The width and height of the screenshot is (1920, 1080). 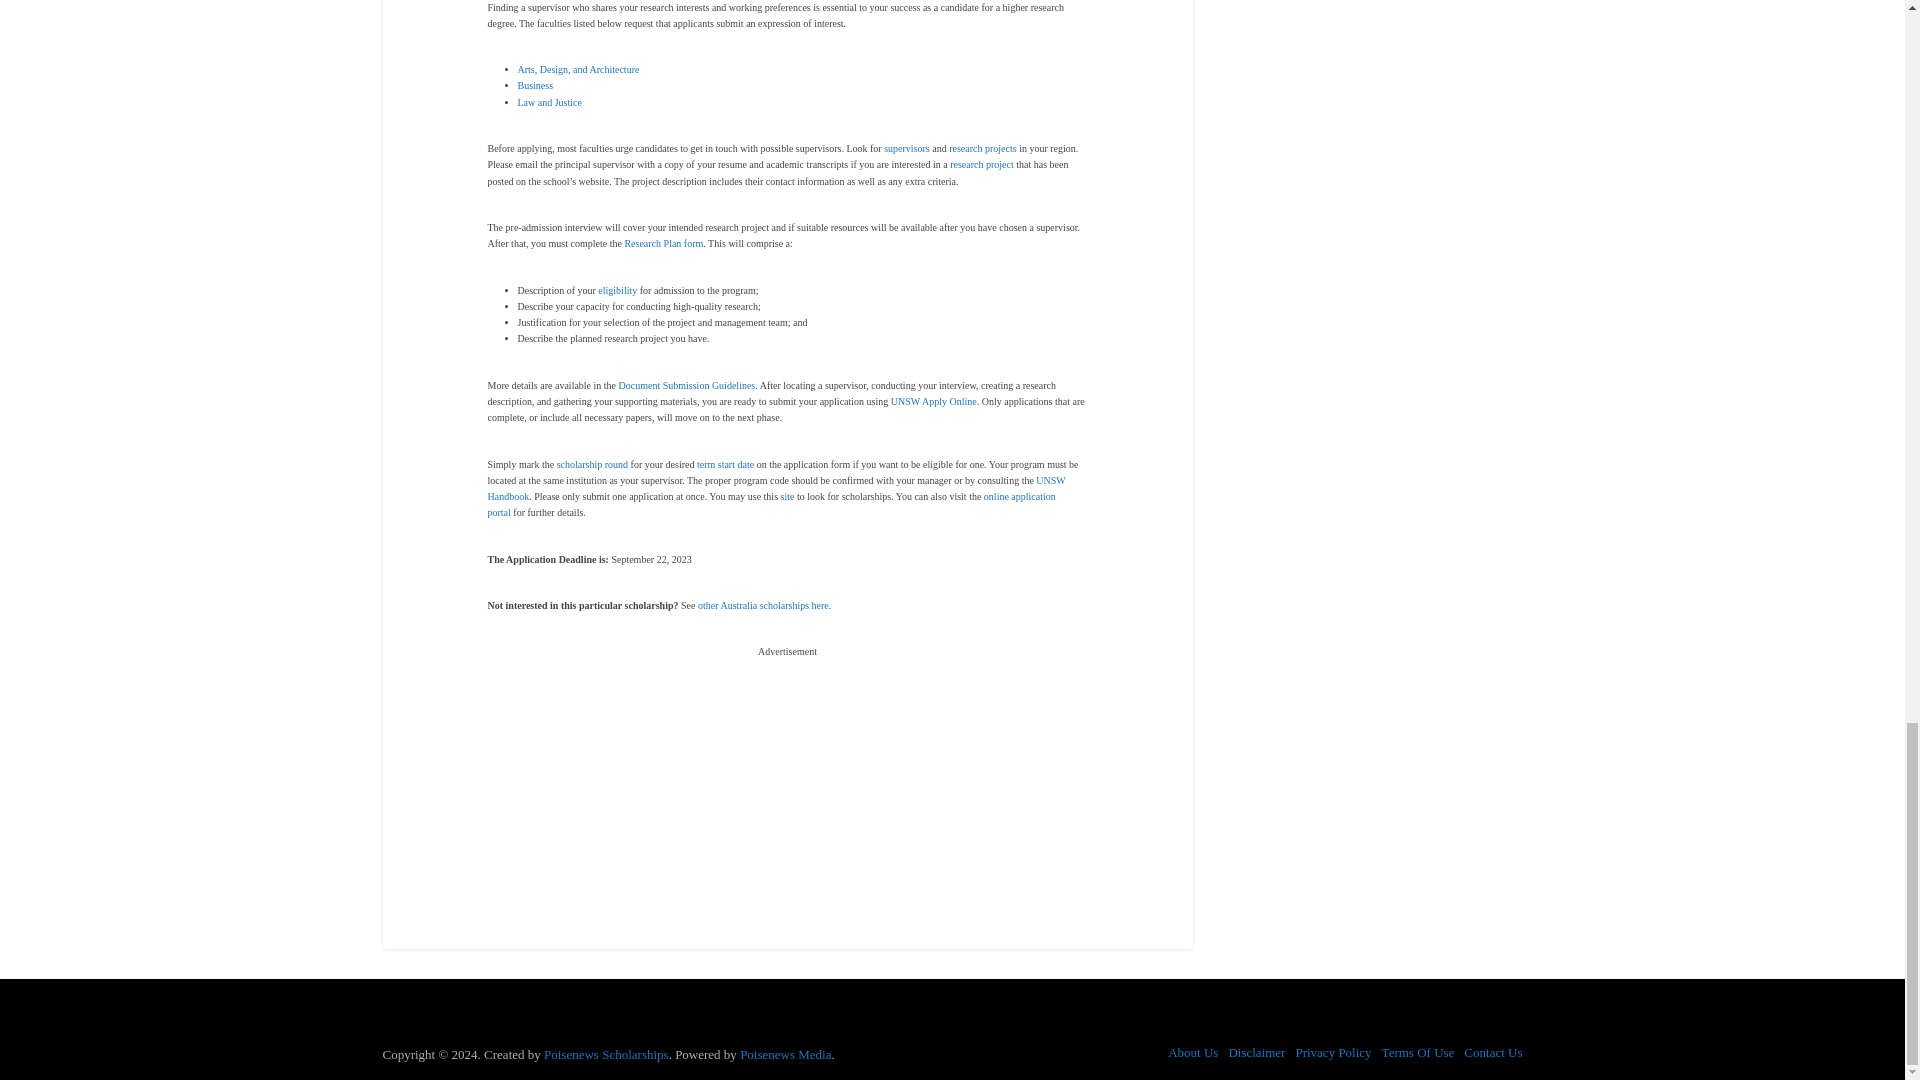 I want to click on UNSW Apply Online, so click(x=934, y=402).